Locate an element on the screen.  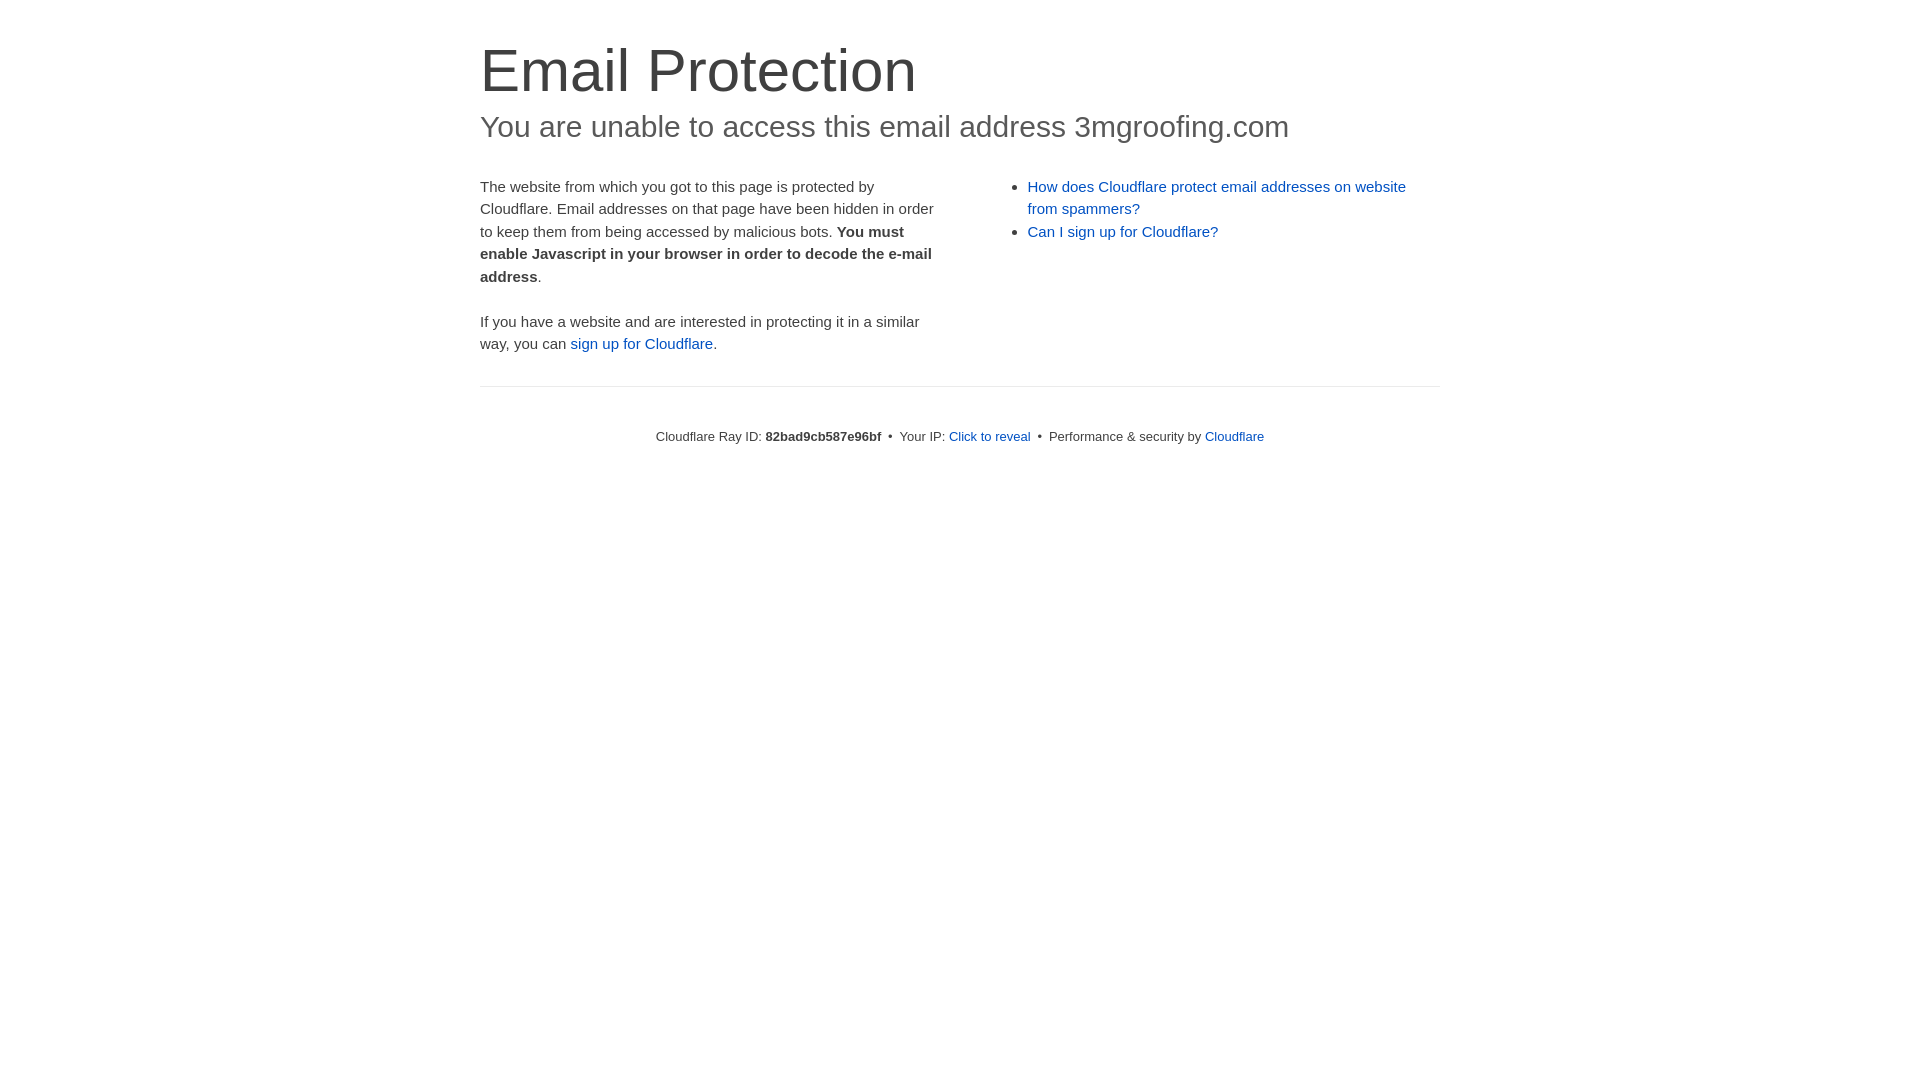
Cloudflare is located at coordinates (1234, 436).